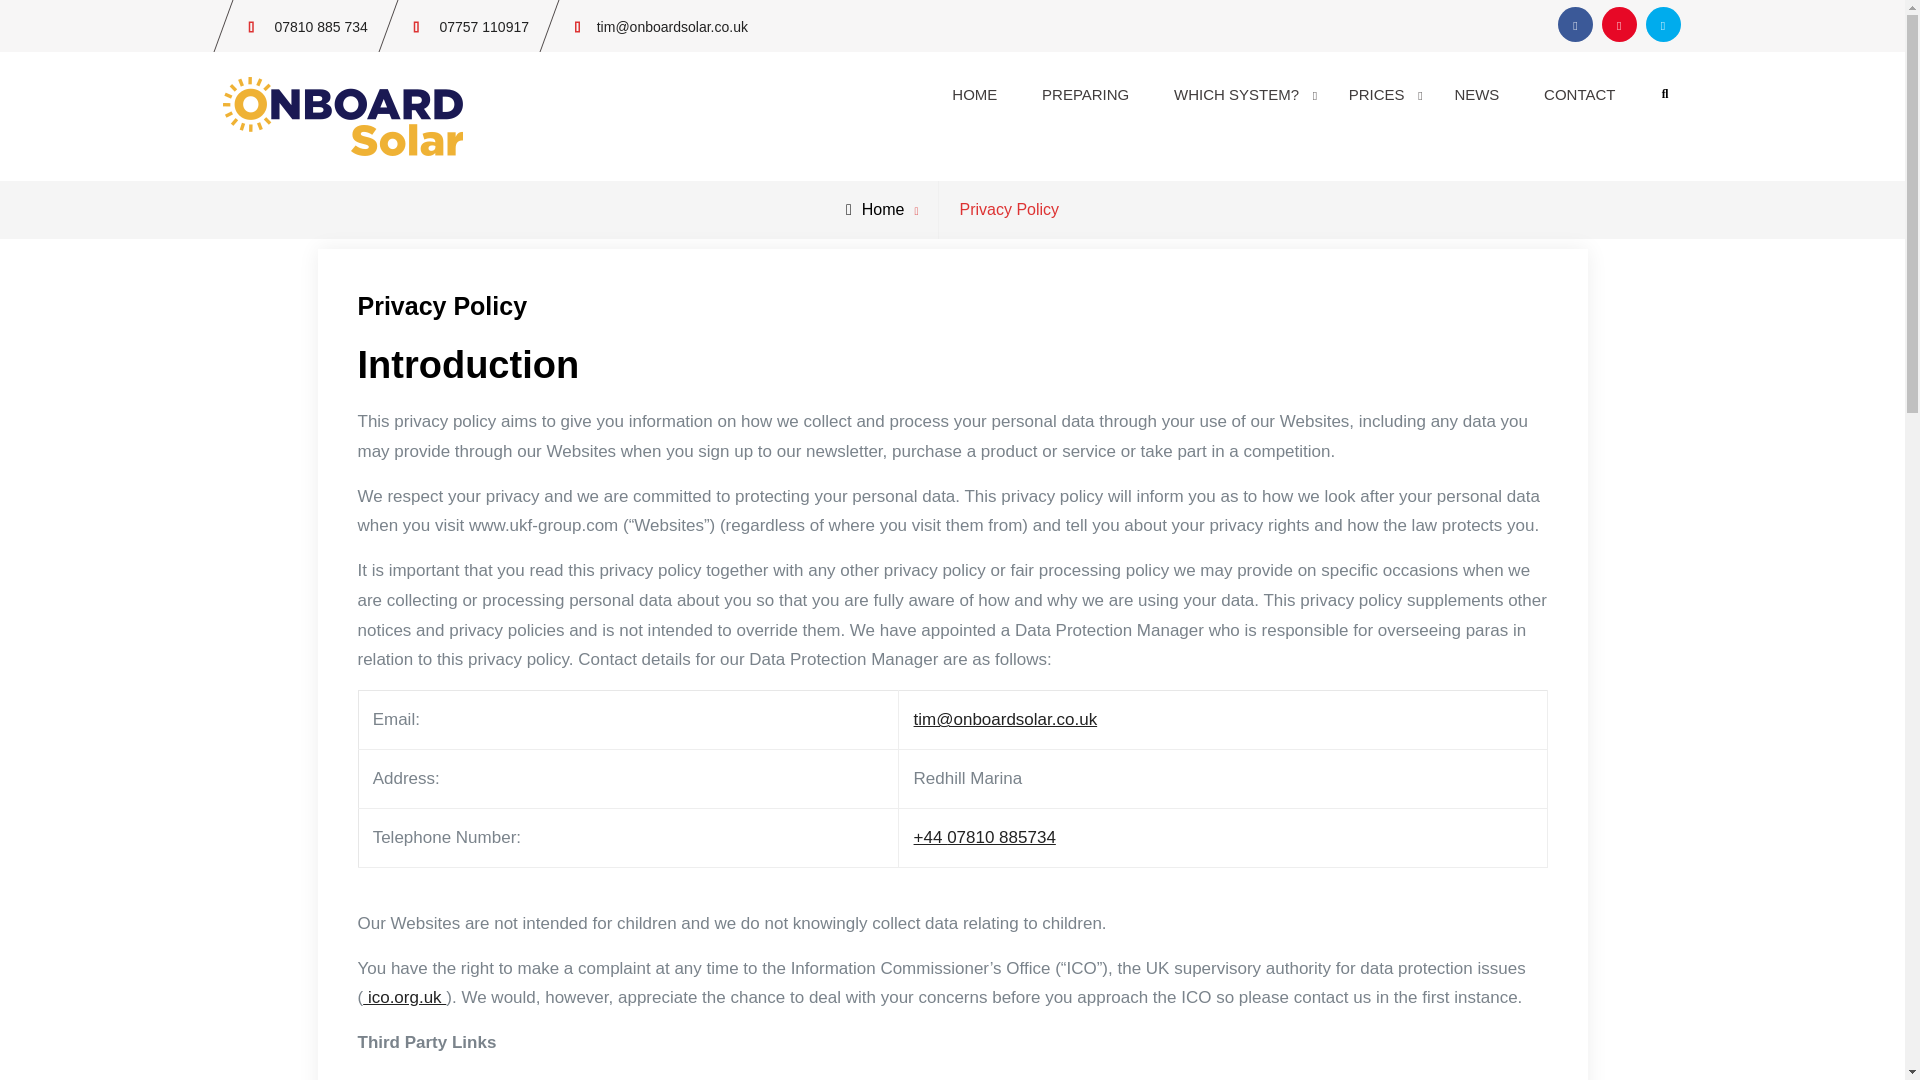 This screenshot has height=1080, width=1920. What do you see at coordinates (484, 27) in the screenshot?
I see `07757 110917` at bounding box center [484, 27].